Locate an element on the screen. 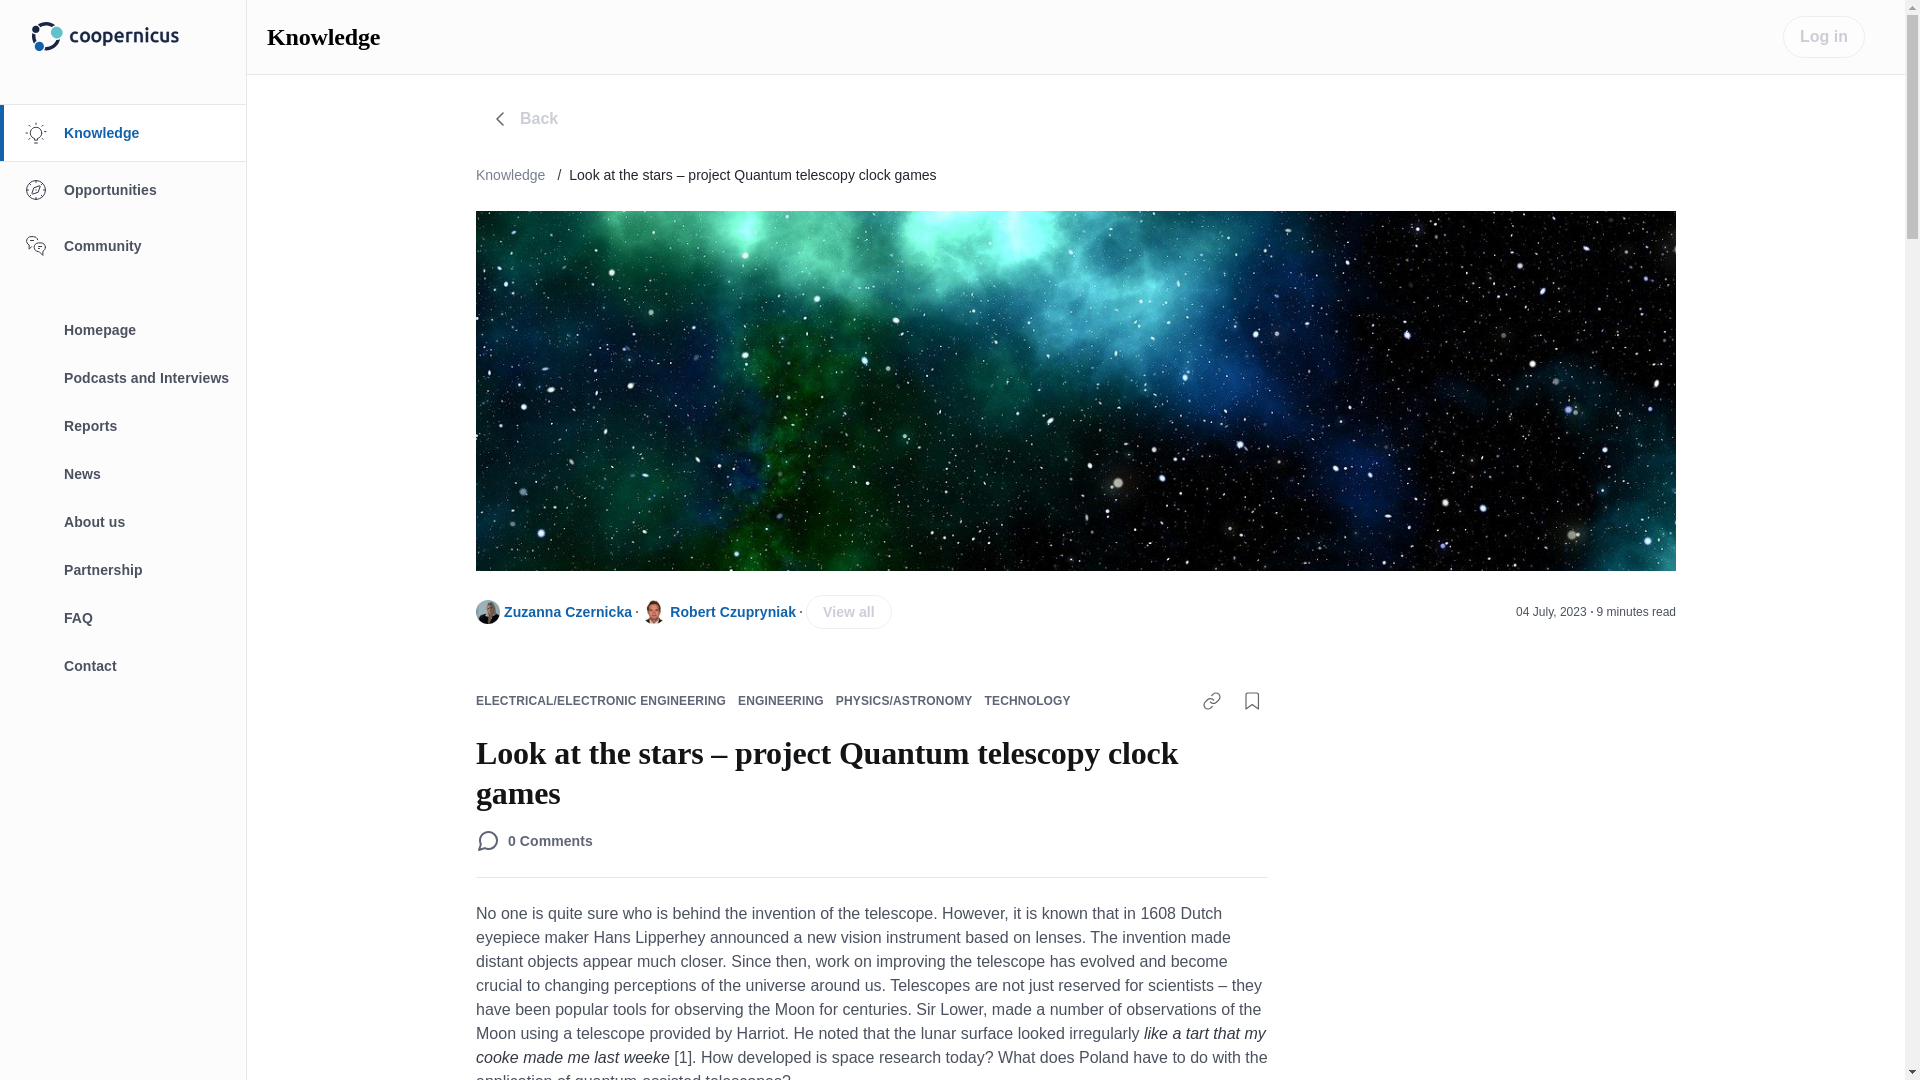  Zuzanna Czernicka is located at coordinates (567, 611).